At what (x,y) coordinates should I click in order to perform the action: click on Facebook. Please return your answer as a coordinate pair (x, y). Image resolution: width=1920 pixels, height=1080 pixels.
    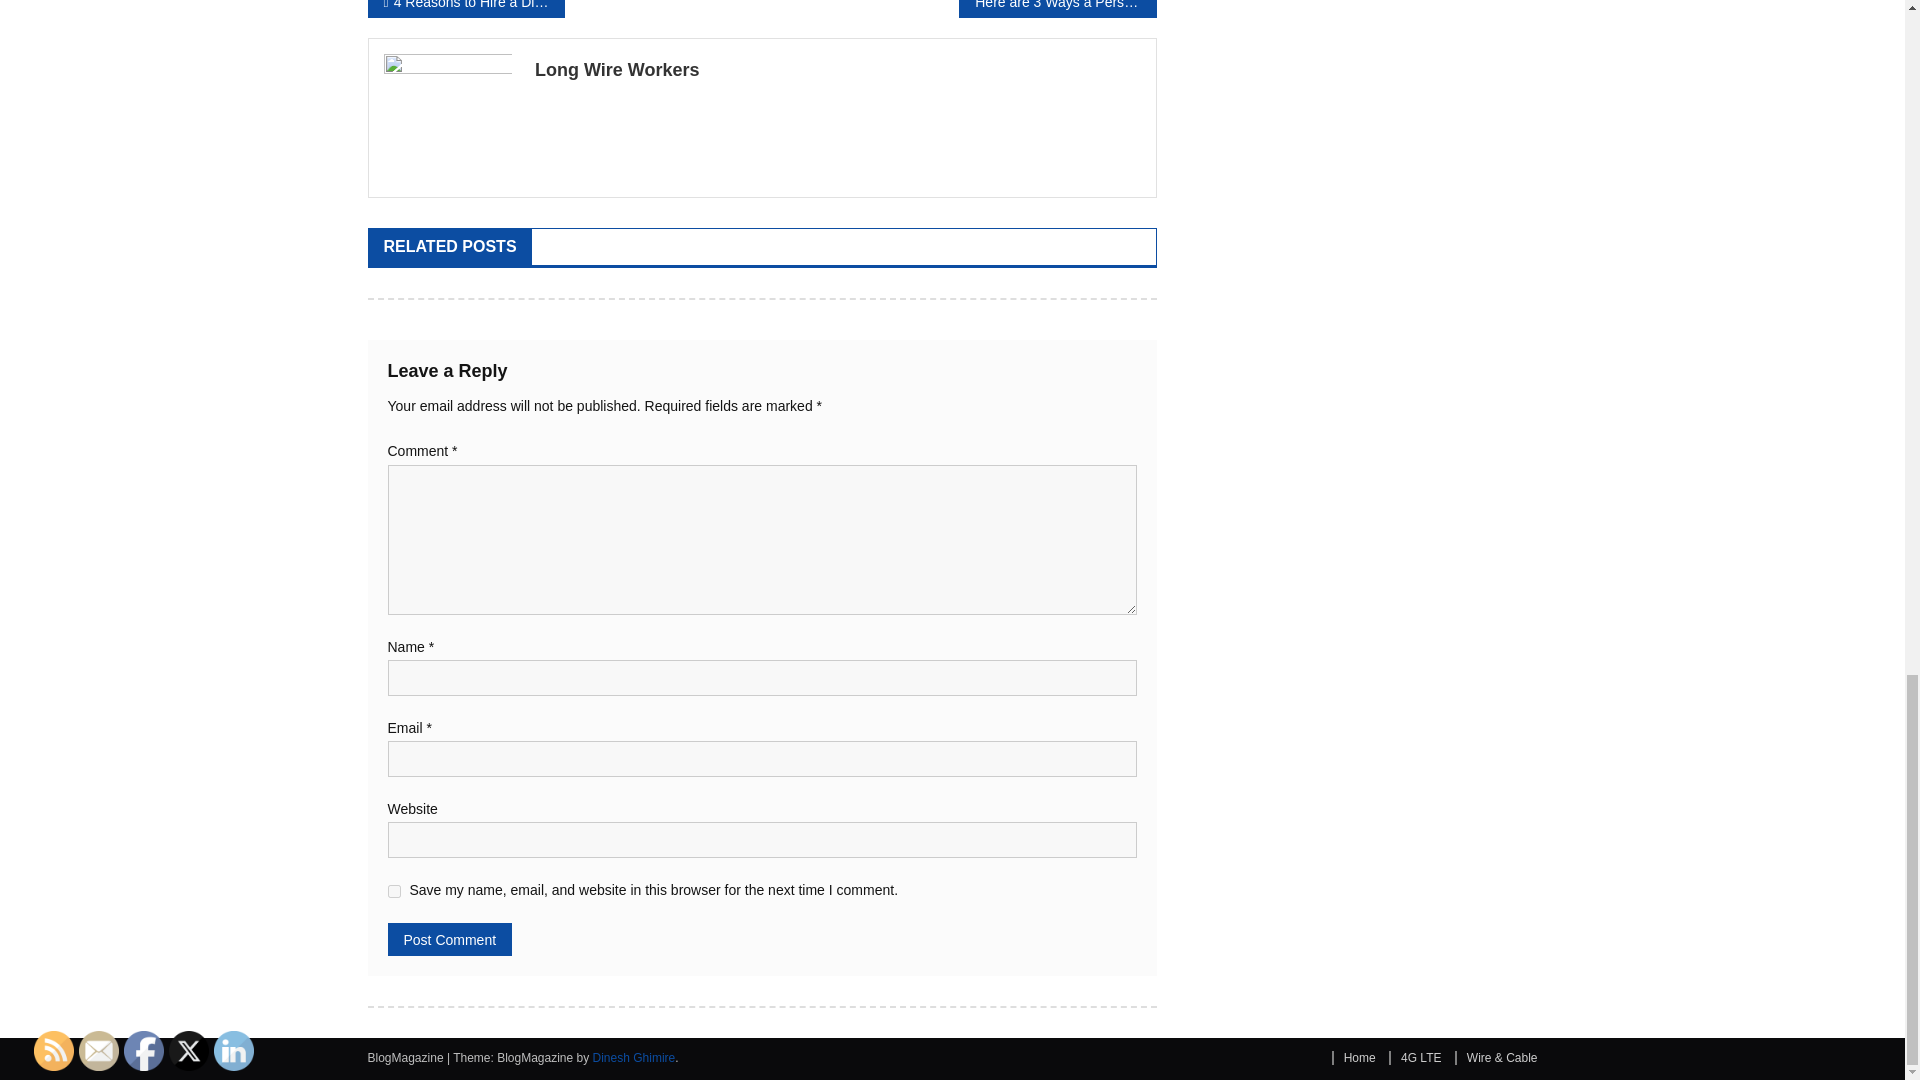
    Looking at the image, I should click on (144, 1051).